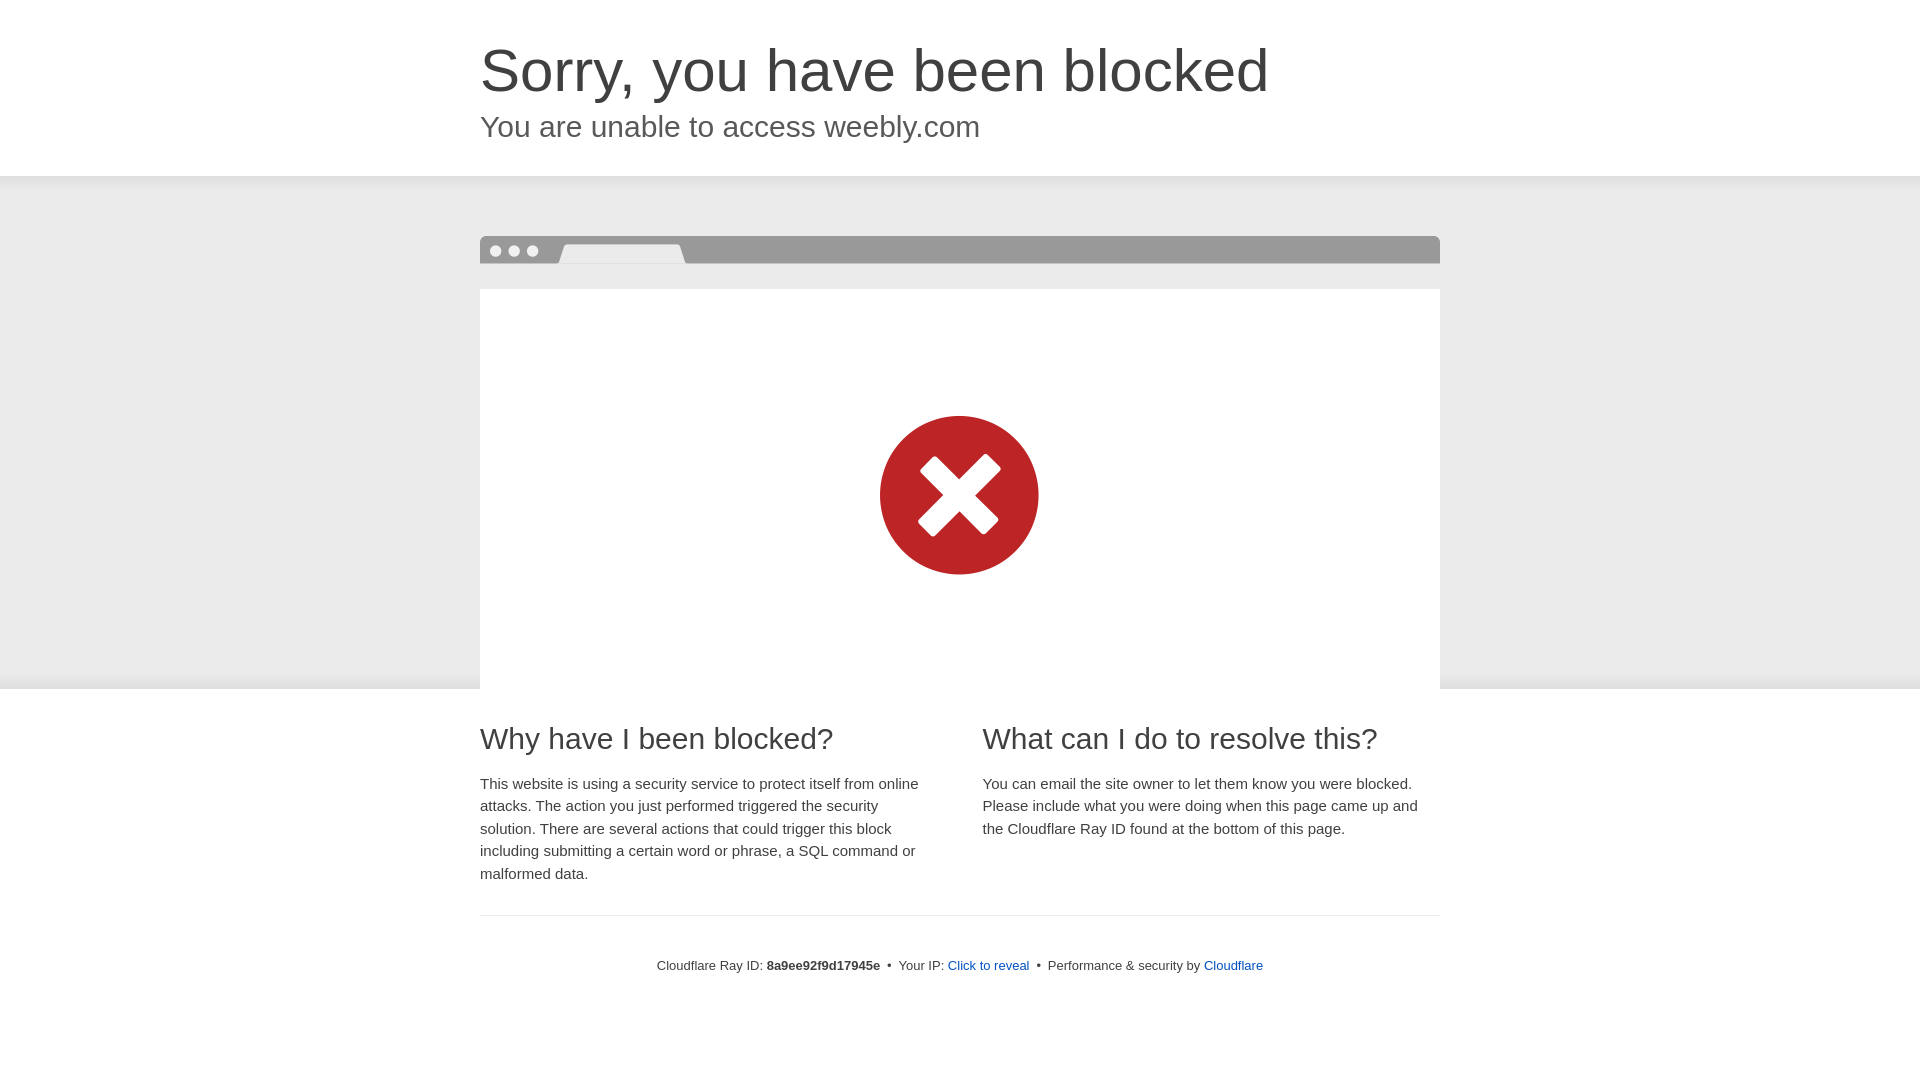  I want to click on Click to reveal, so click(988, 966).